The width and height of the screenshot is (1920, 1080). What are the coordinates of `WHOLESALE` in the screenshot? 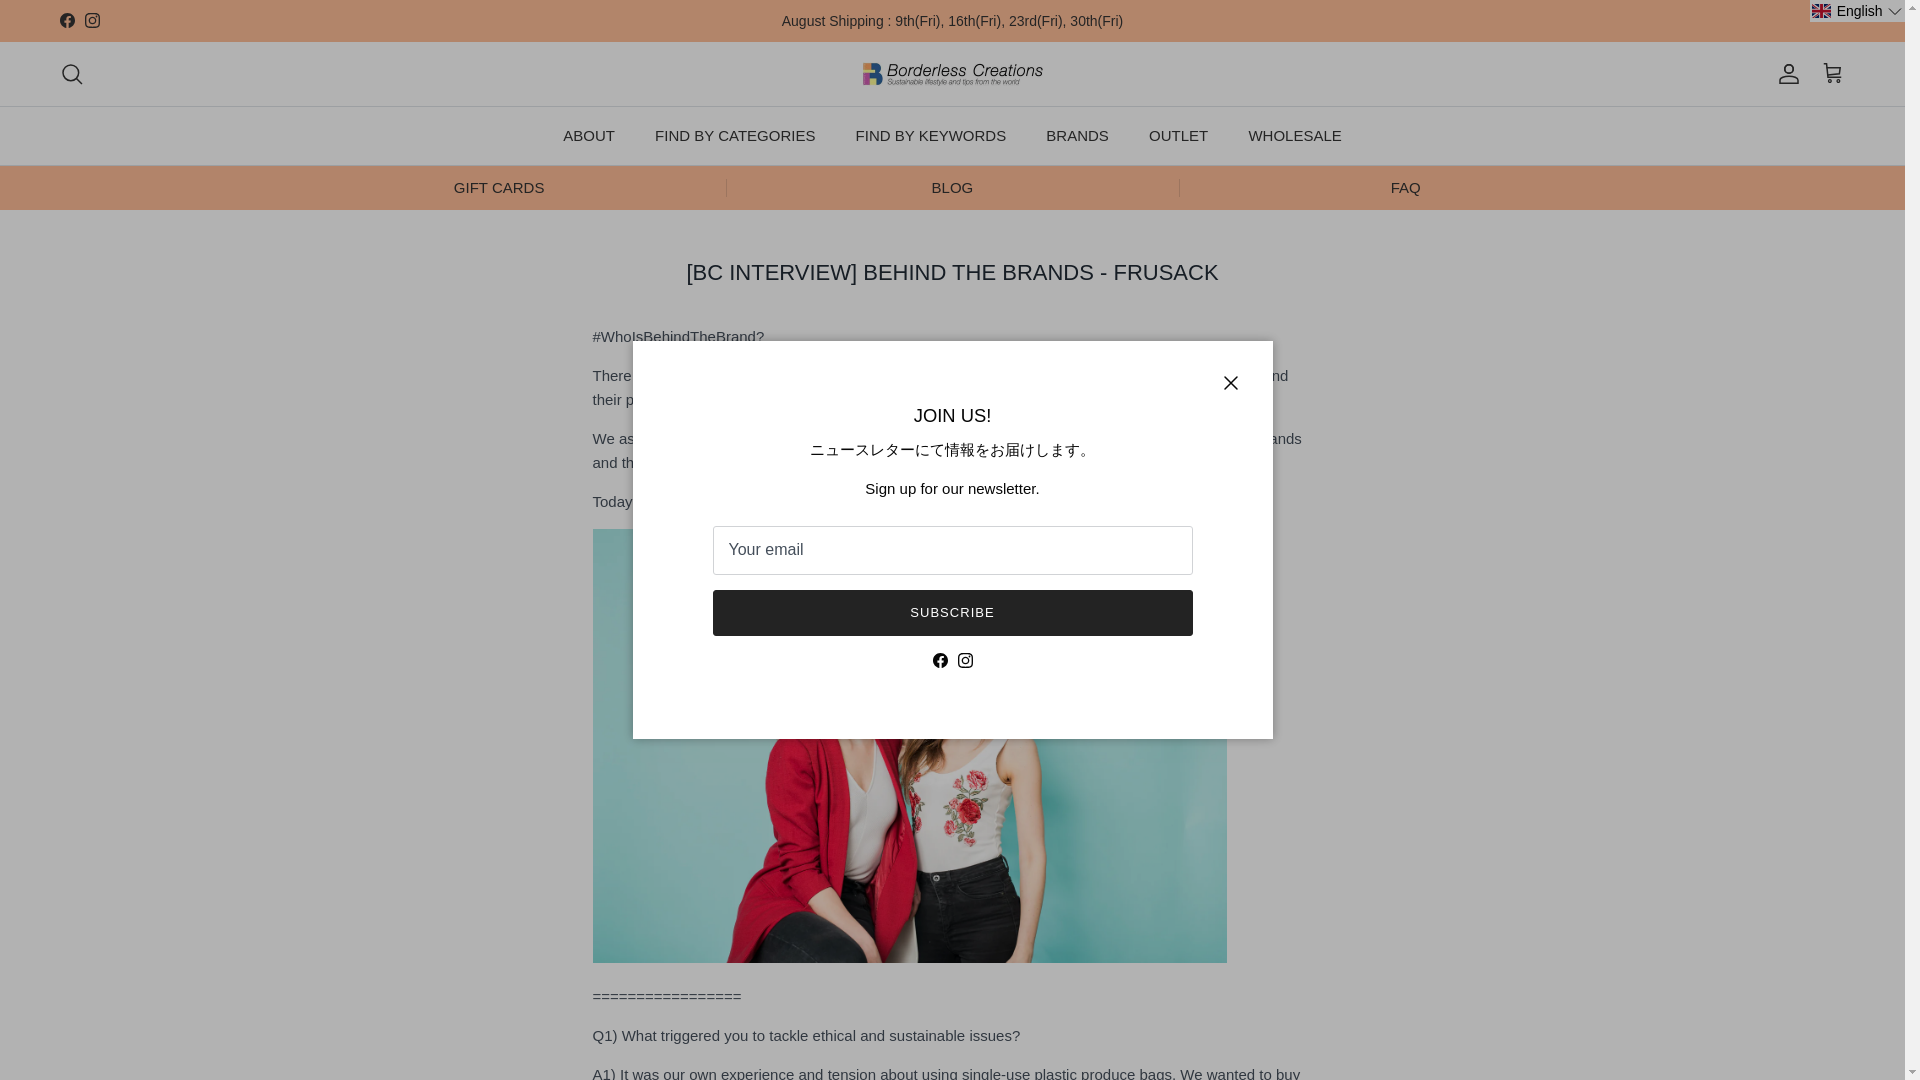 It's located at (1294, 136).